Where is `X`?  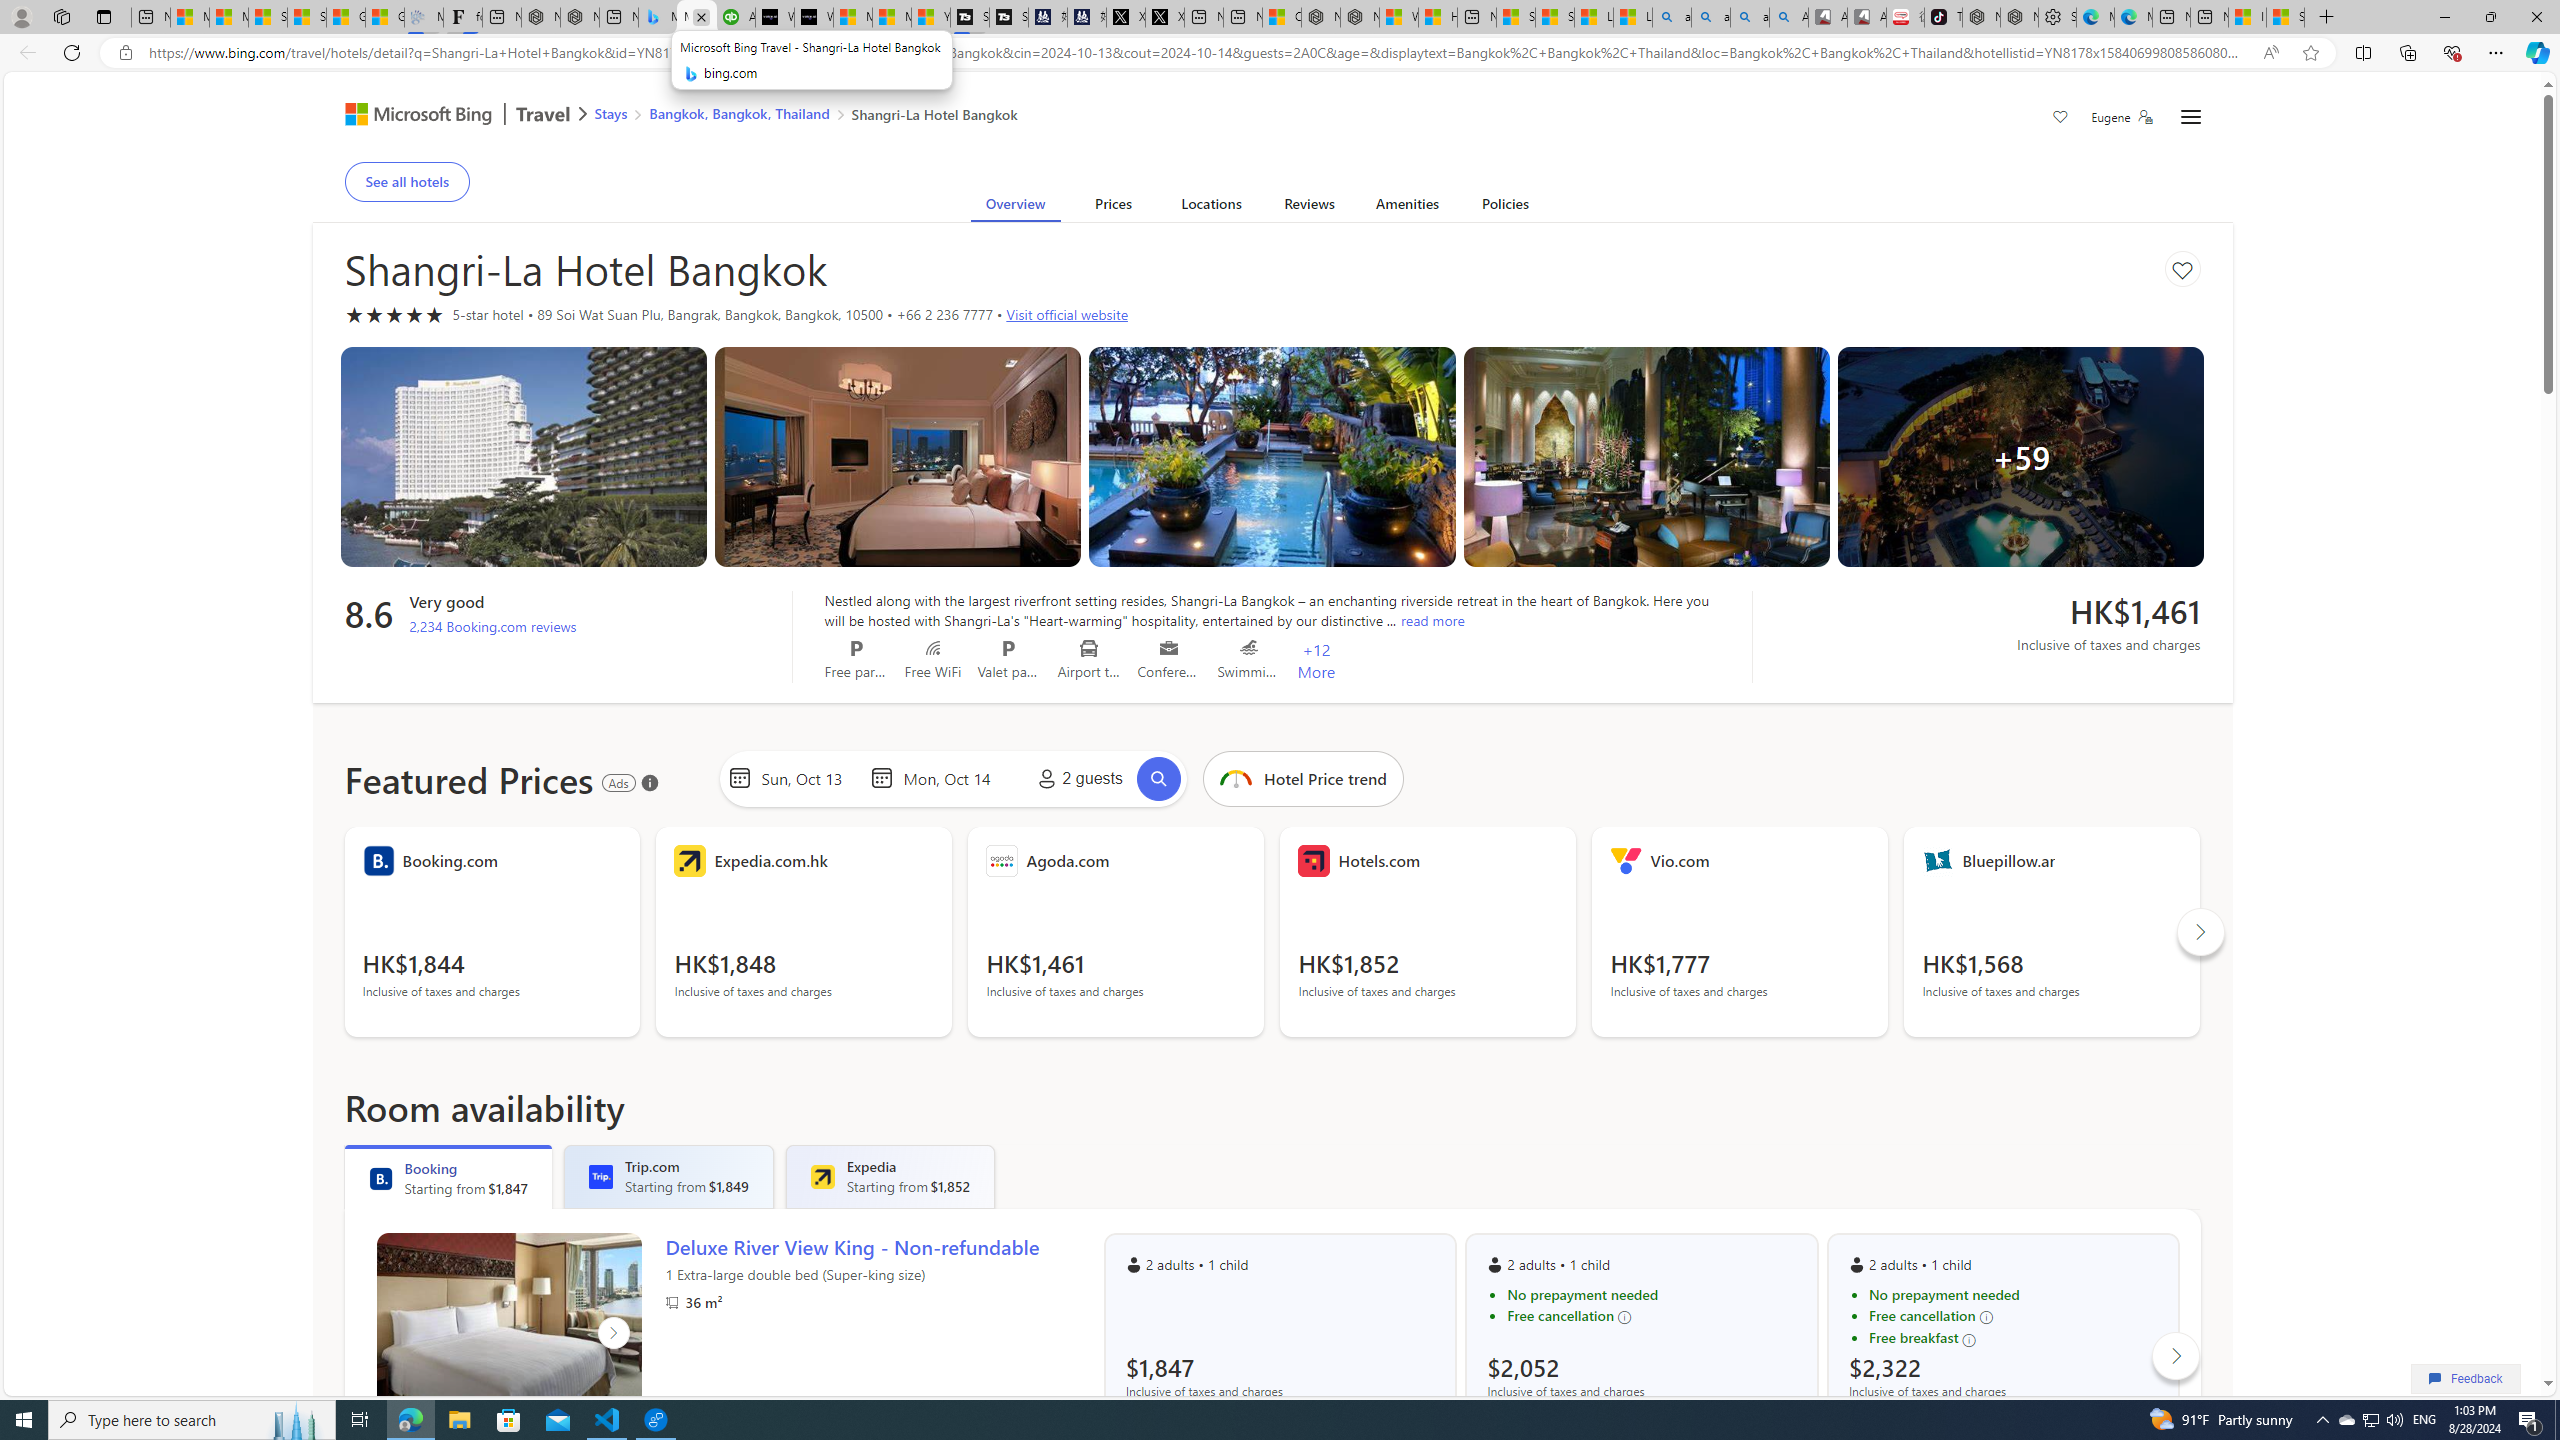
X is located at coordinates (1164, 17).